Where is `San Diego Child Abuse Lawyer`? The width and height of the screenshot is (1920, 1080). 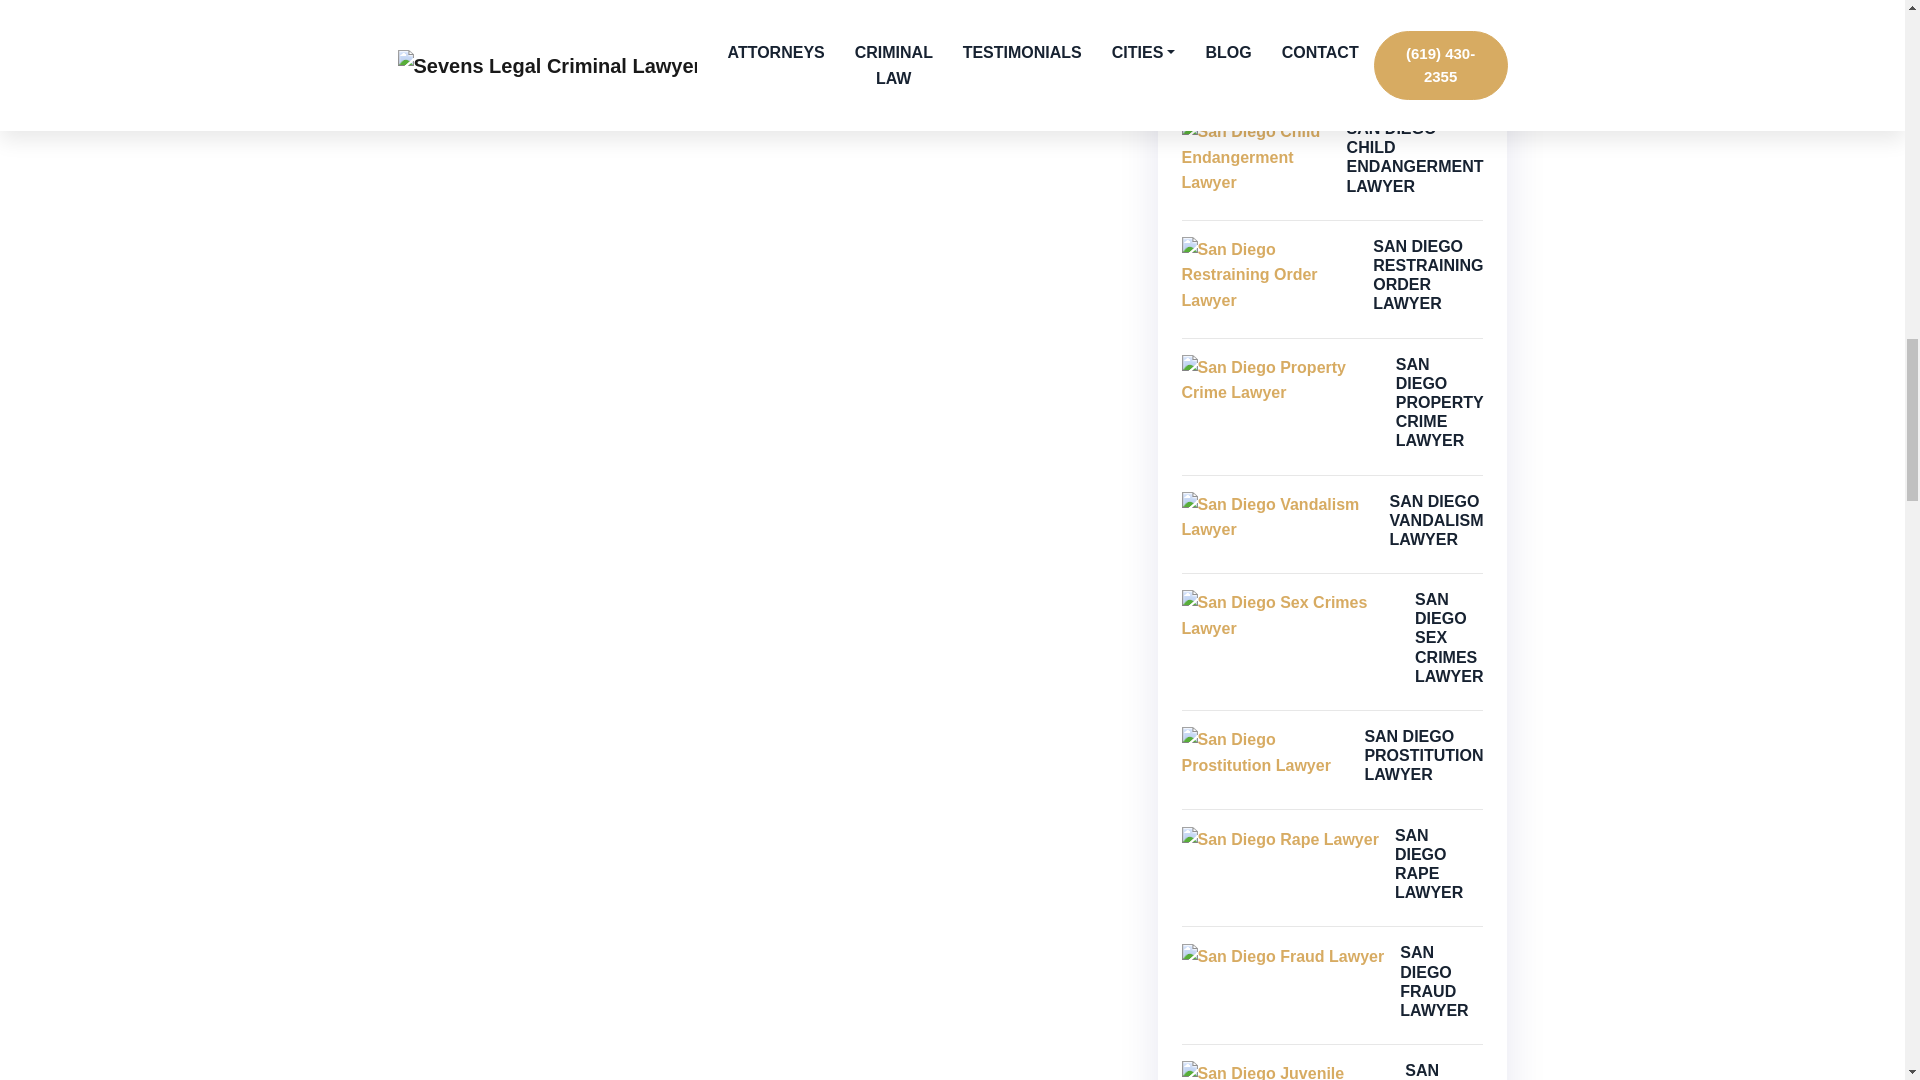 San Diego Child Abuse Lawyer is located at coordinates (1290, 16).